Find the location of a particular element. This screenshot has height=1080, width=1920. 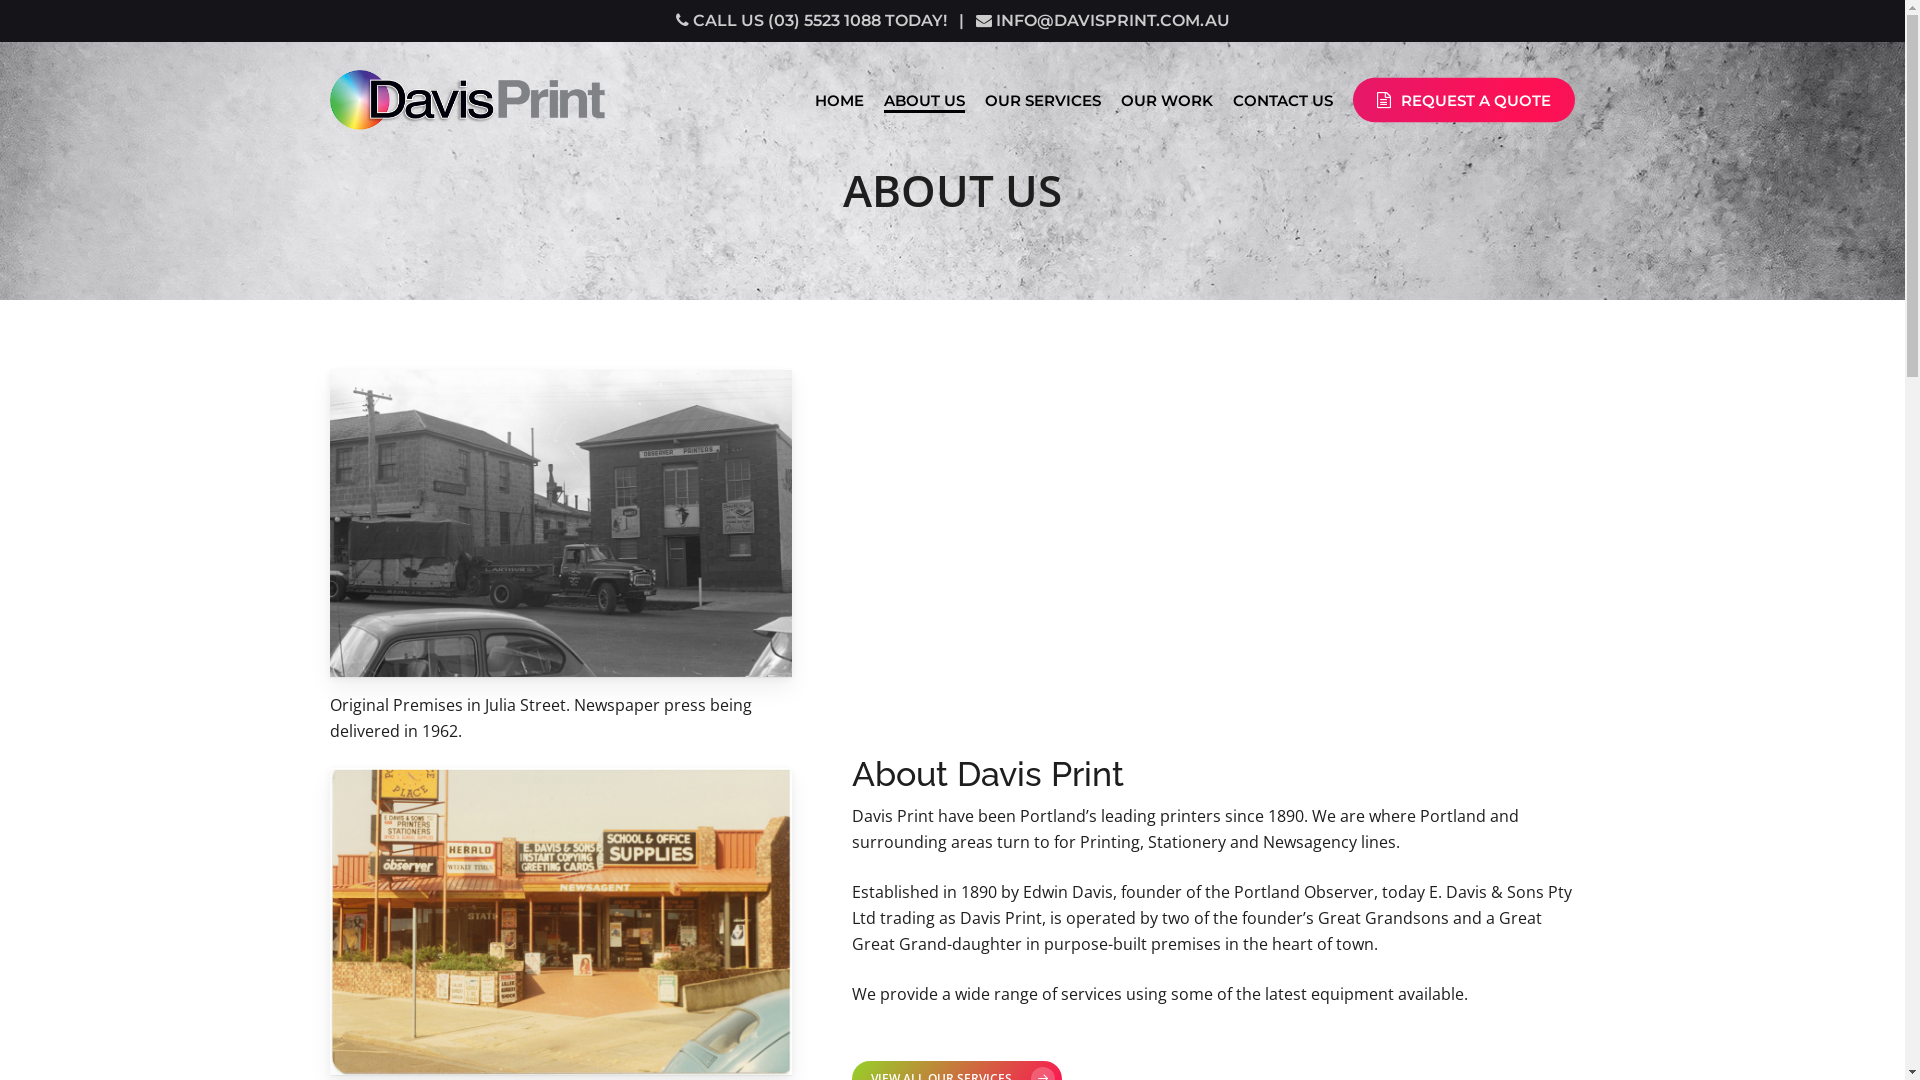

HOME is located at coordinates (840, 100).